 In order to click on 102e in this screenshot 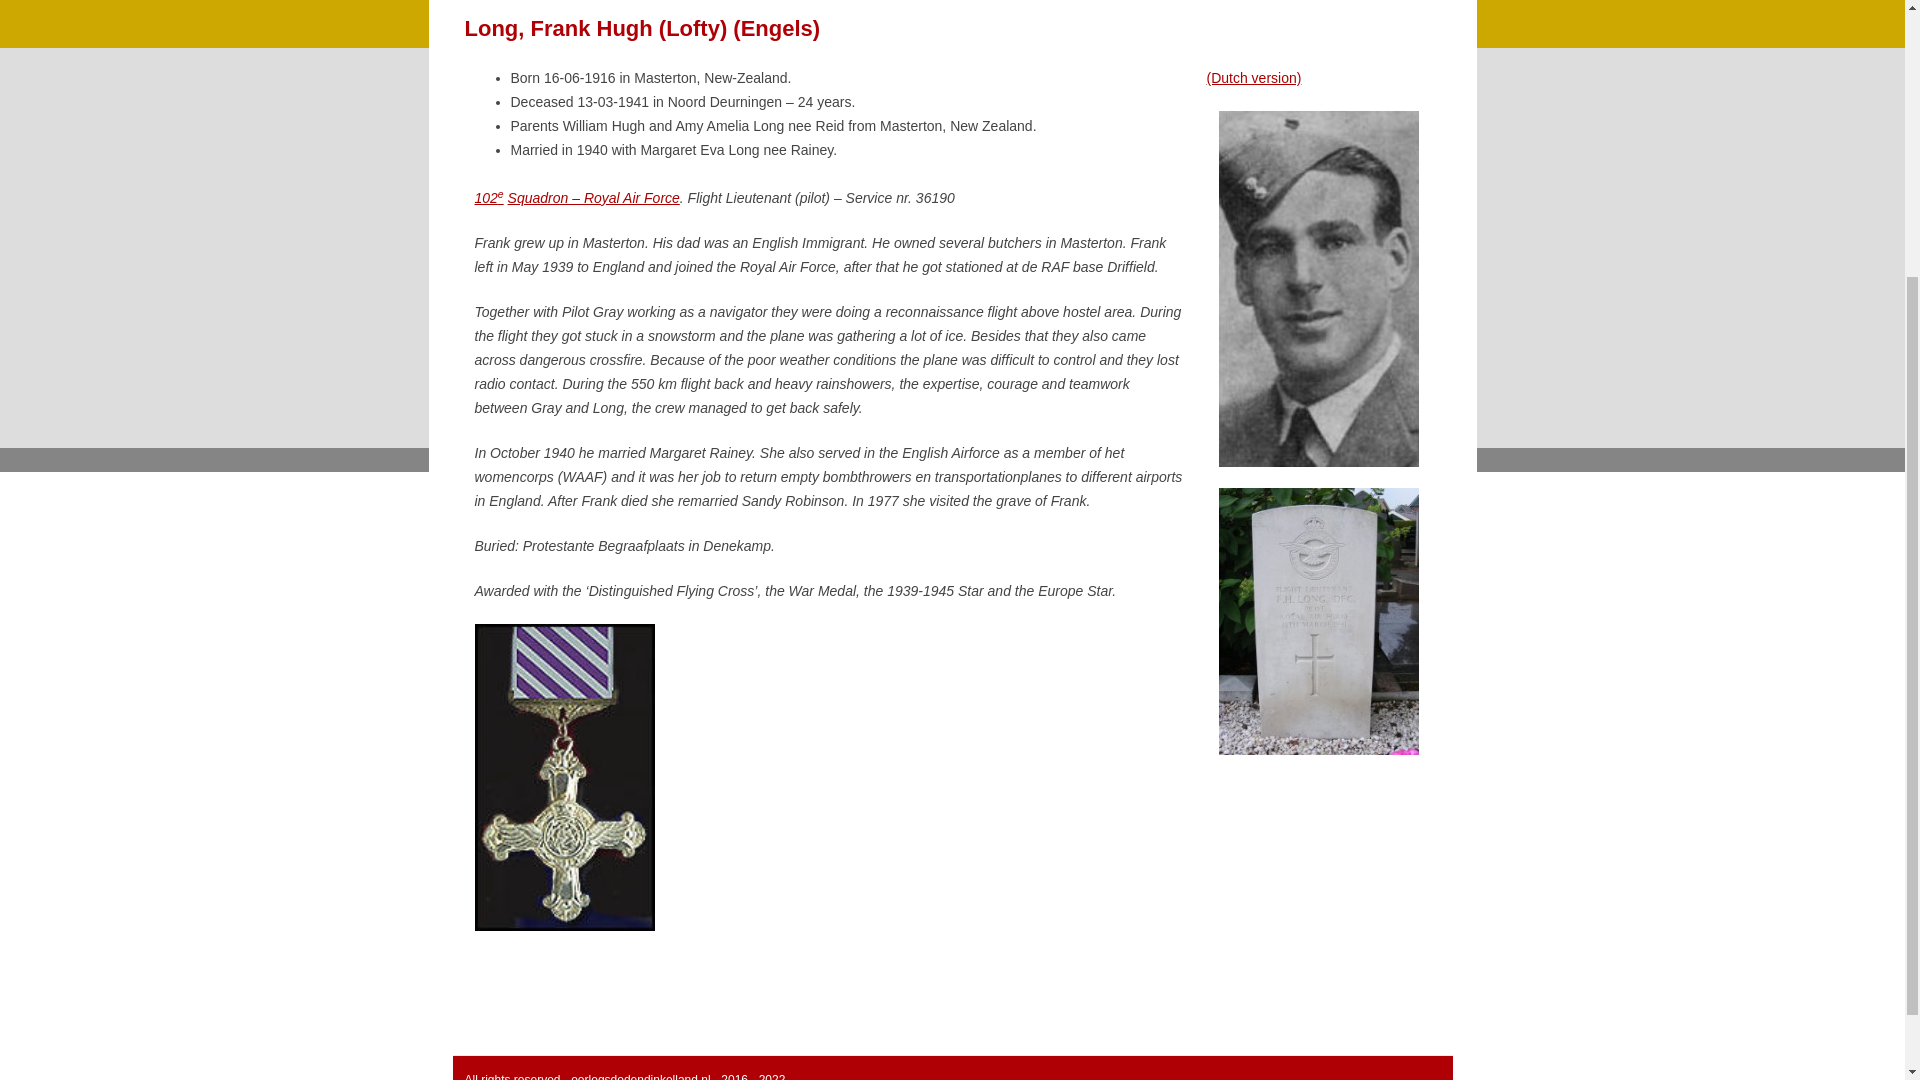, I will do `click(488, 198)`.